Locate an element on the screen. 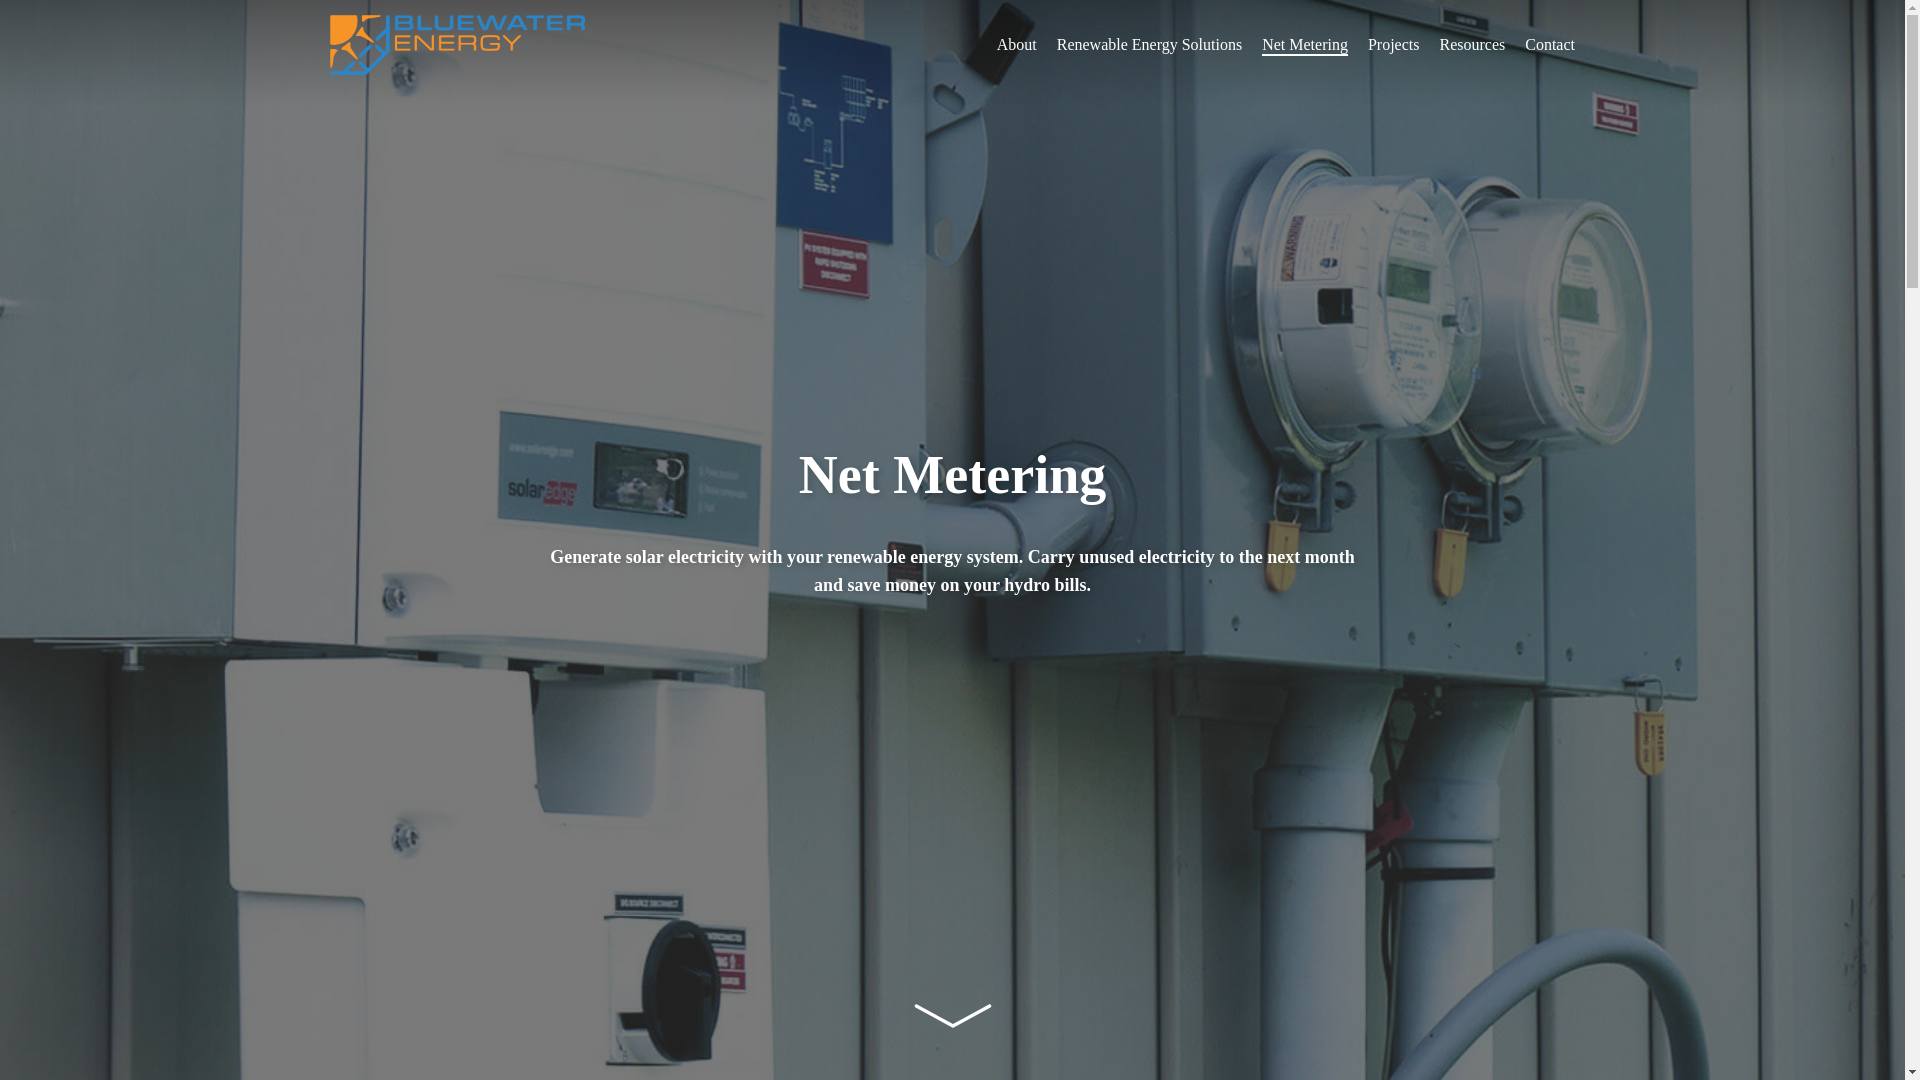 The image size is (1920, 1080). About is located at coordinates (1016, 44).